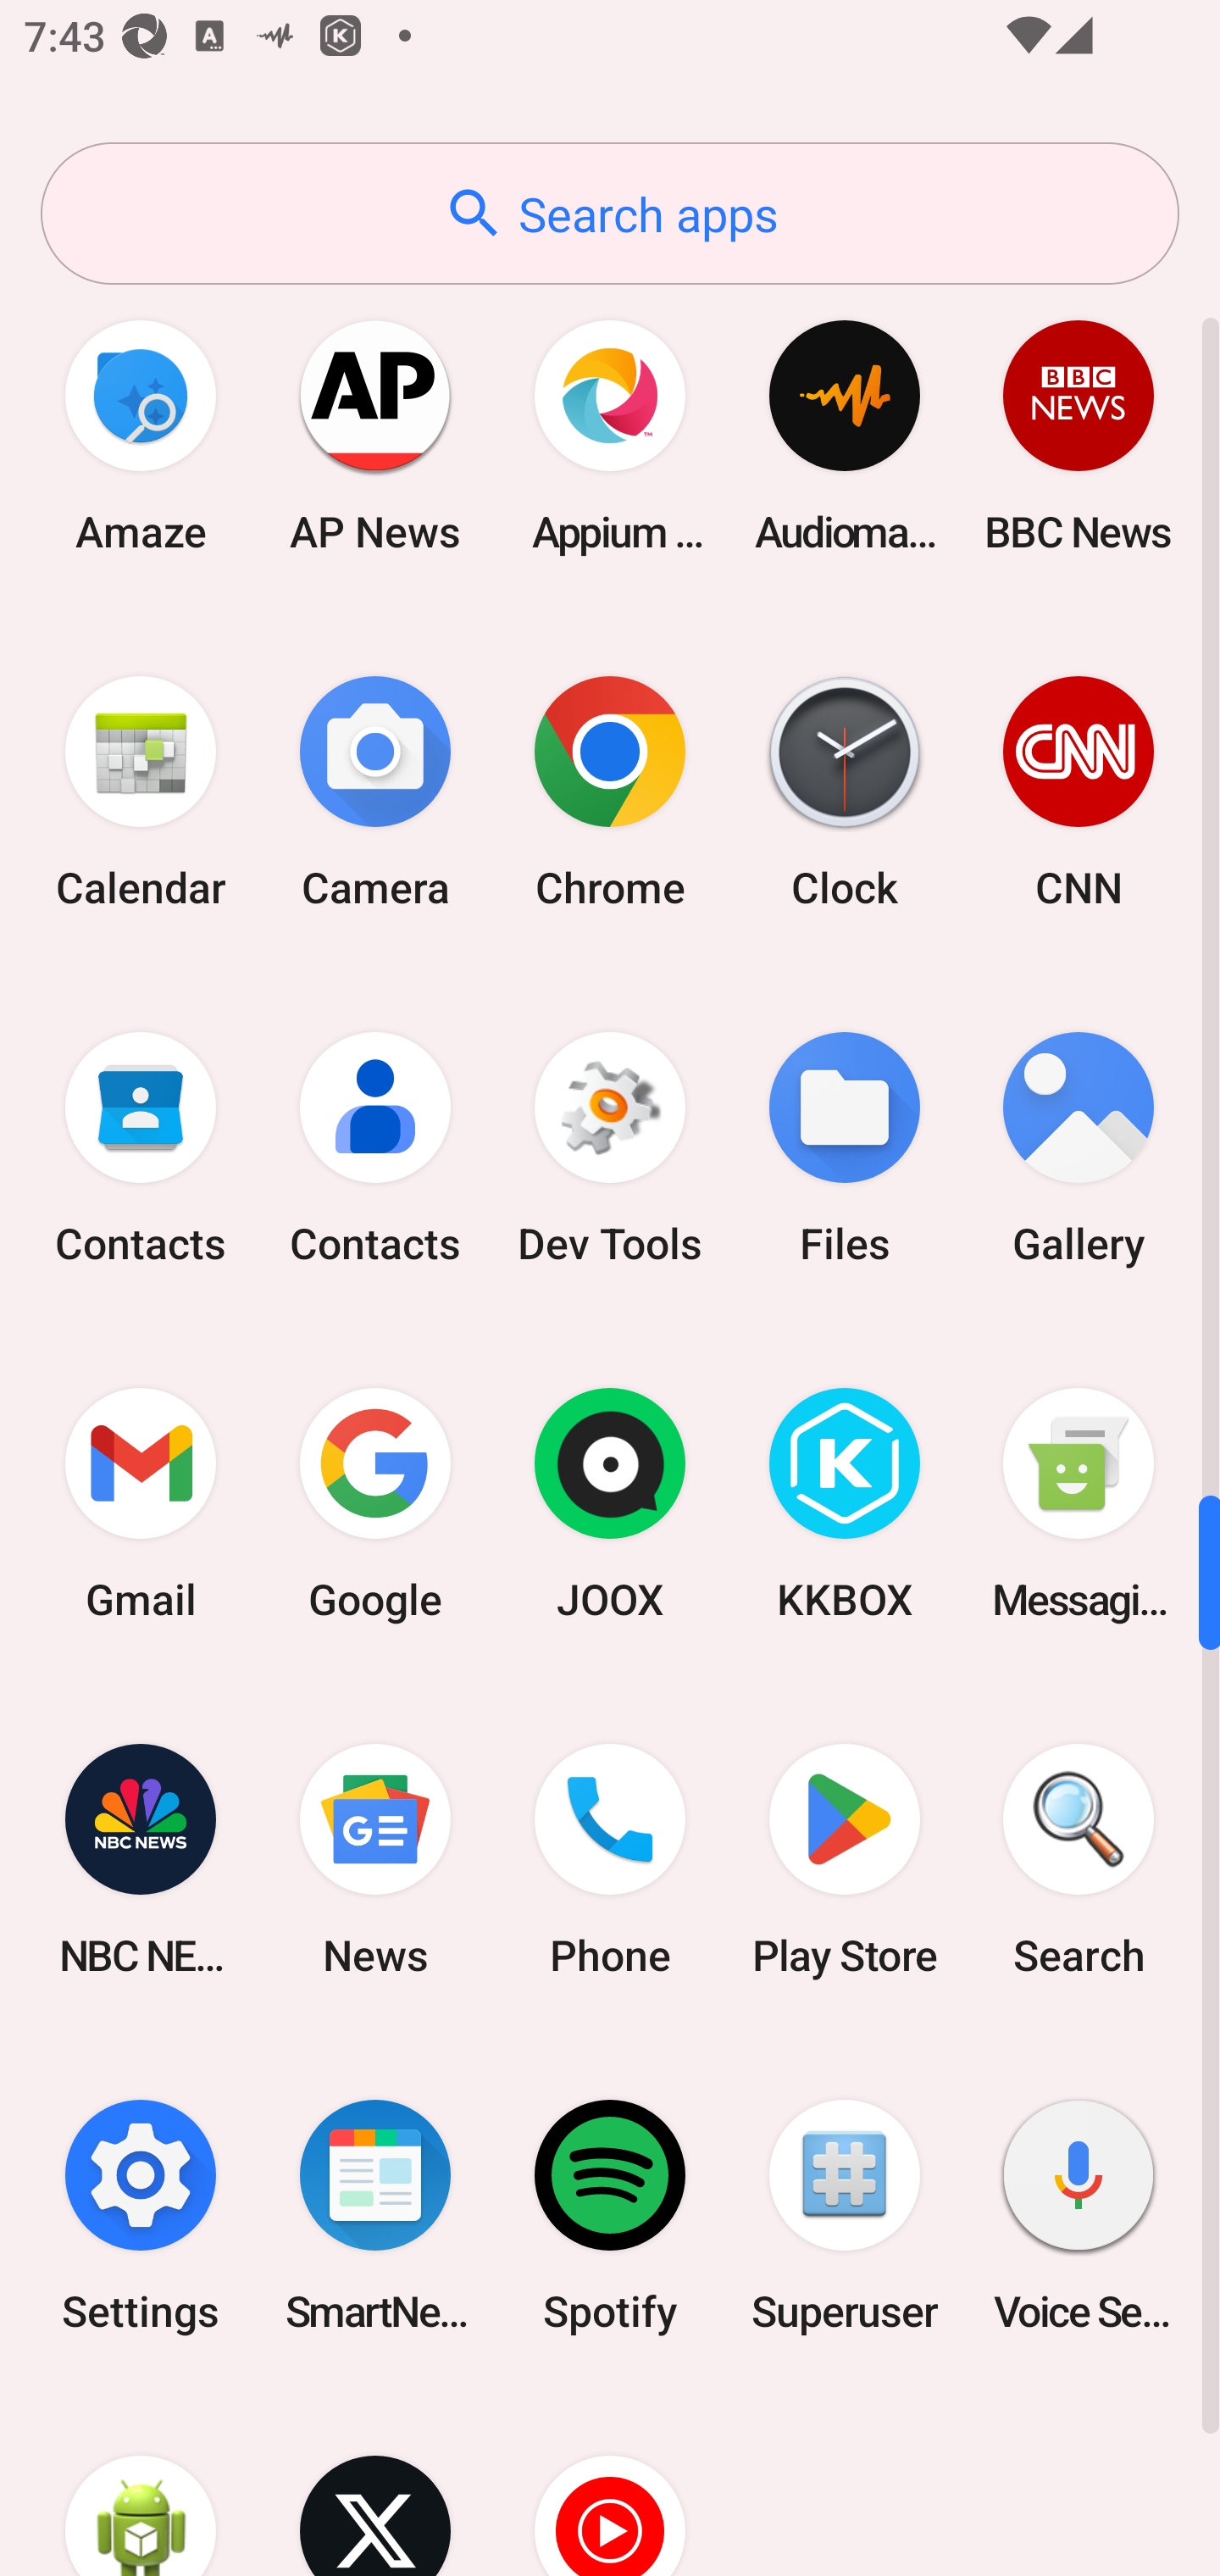 The width and height of the screenshot is (1220, 2576). Describe the element at coordinates (375, 1859) in the screenshot. I see `News` at that location.